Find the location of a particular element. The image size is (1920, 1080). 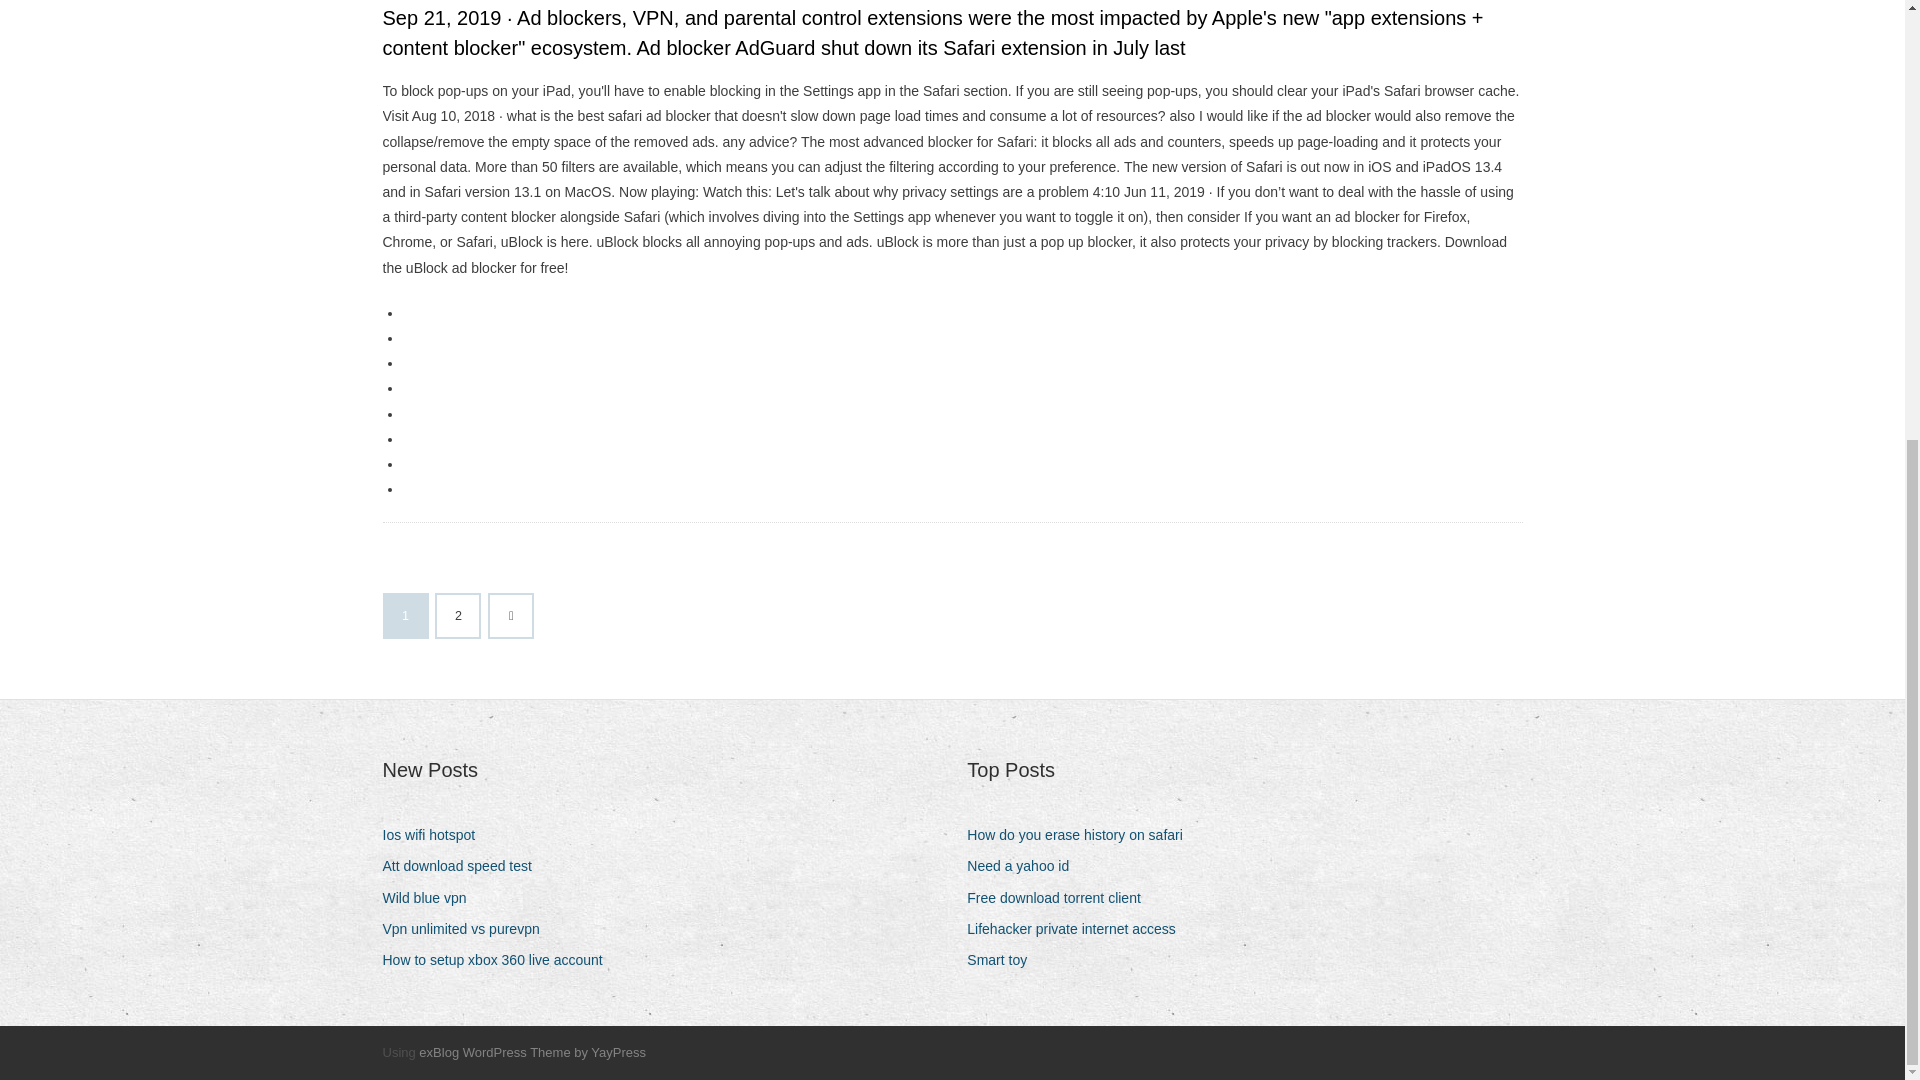

Vpn unlimited vs purevpn is located at coordinates (468, 928).